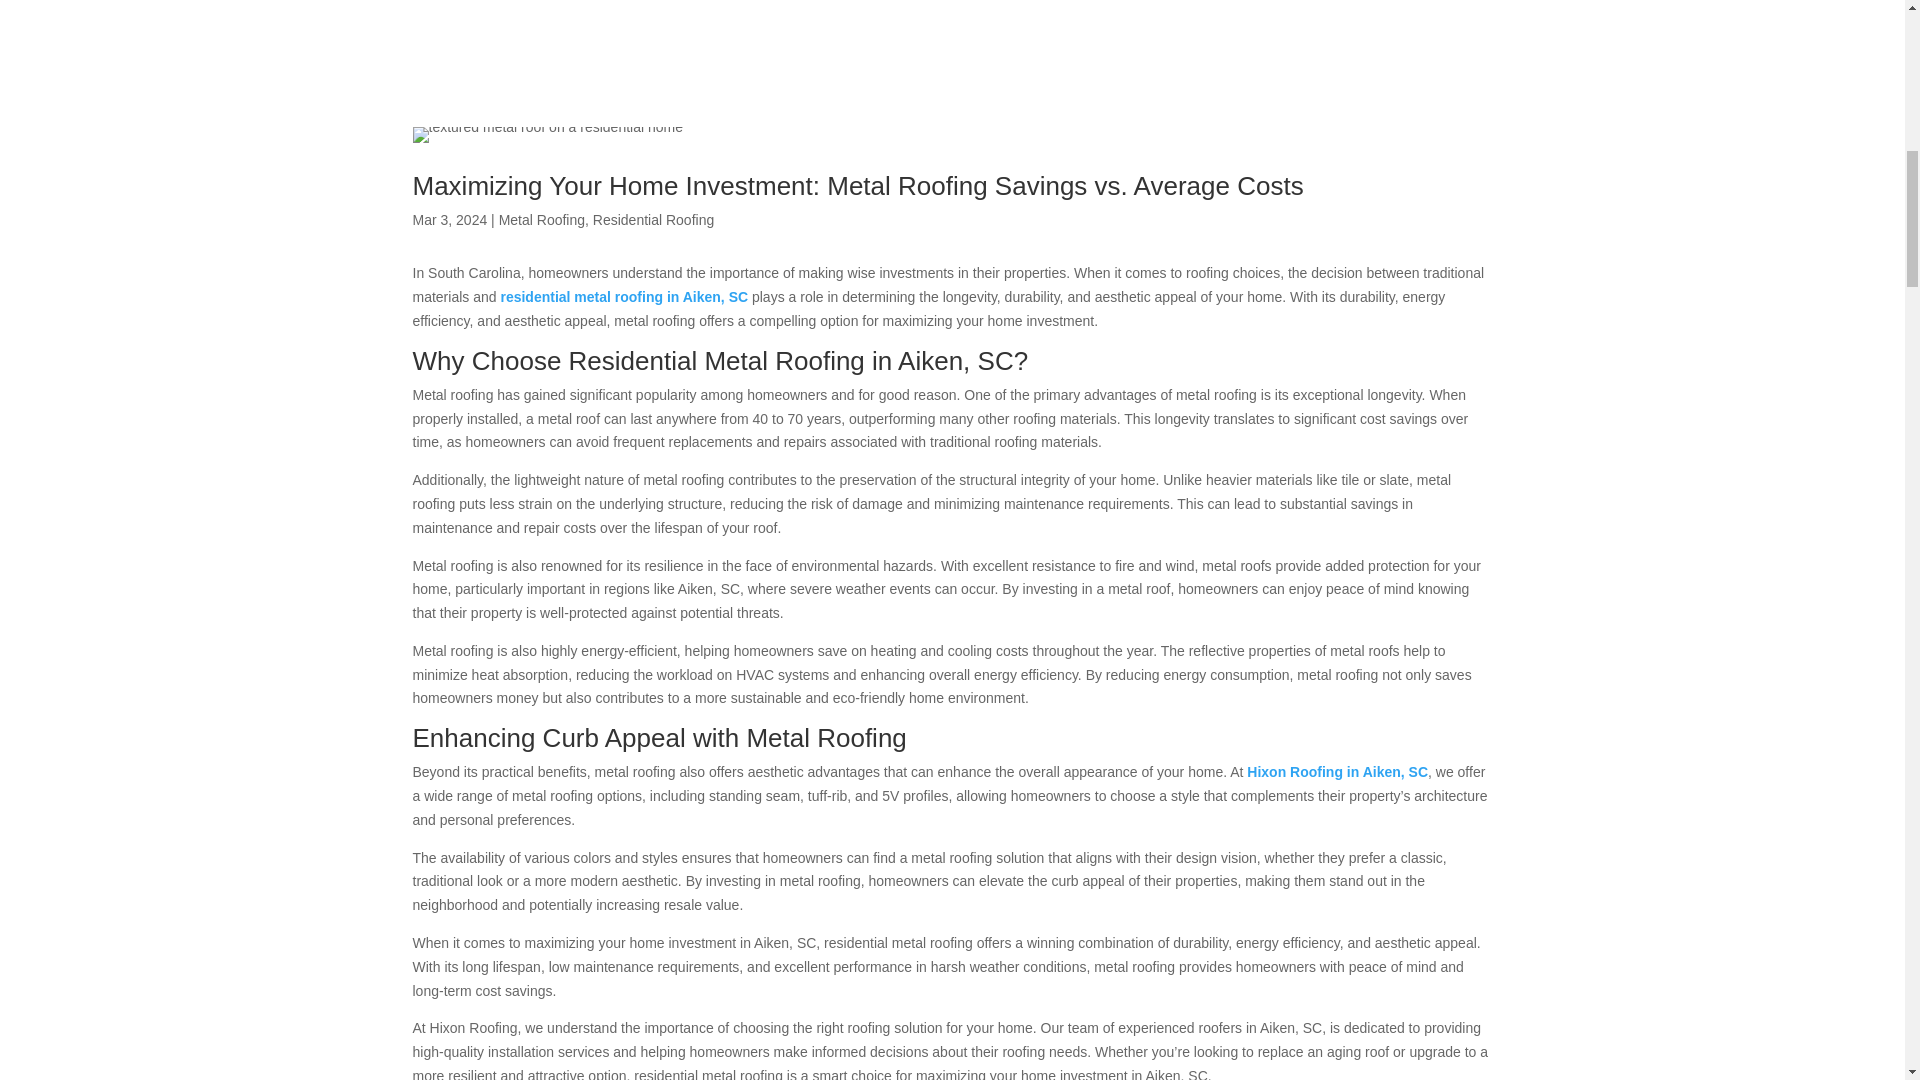 The height and width of the screenshot is (1080, 1920). Describe the element at coordinates (542, 219) in the screenshot. I see `Metal Roofing` at that location.